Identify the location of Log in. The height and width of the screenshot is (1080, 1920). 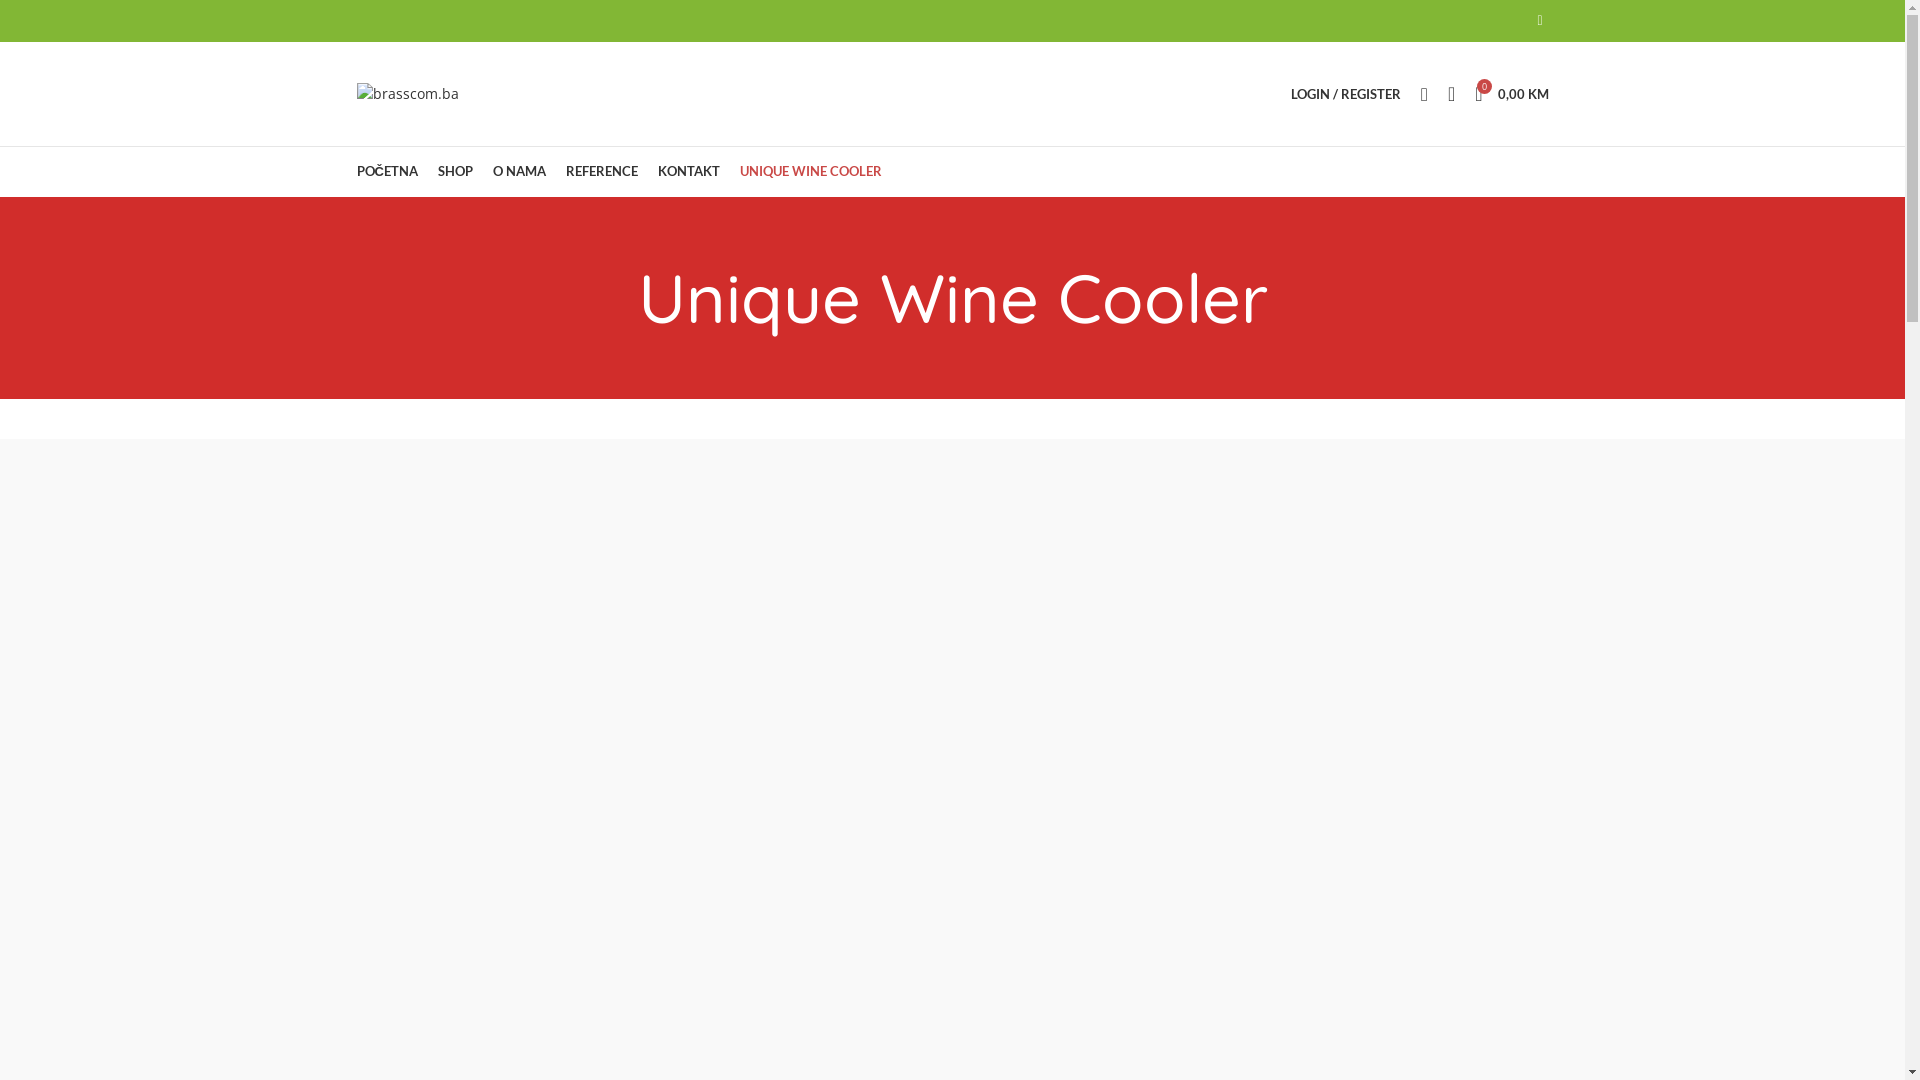
(1346, 425).